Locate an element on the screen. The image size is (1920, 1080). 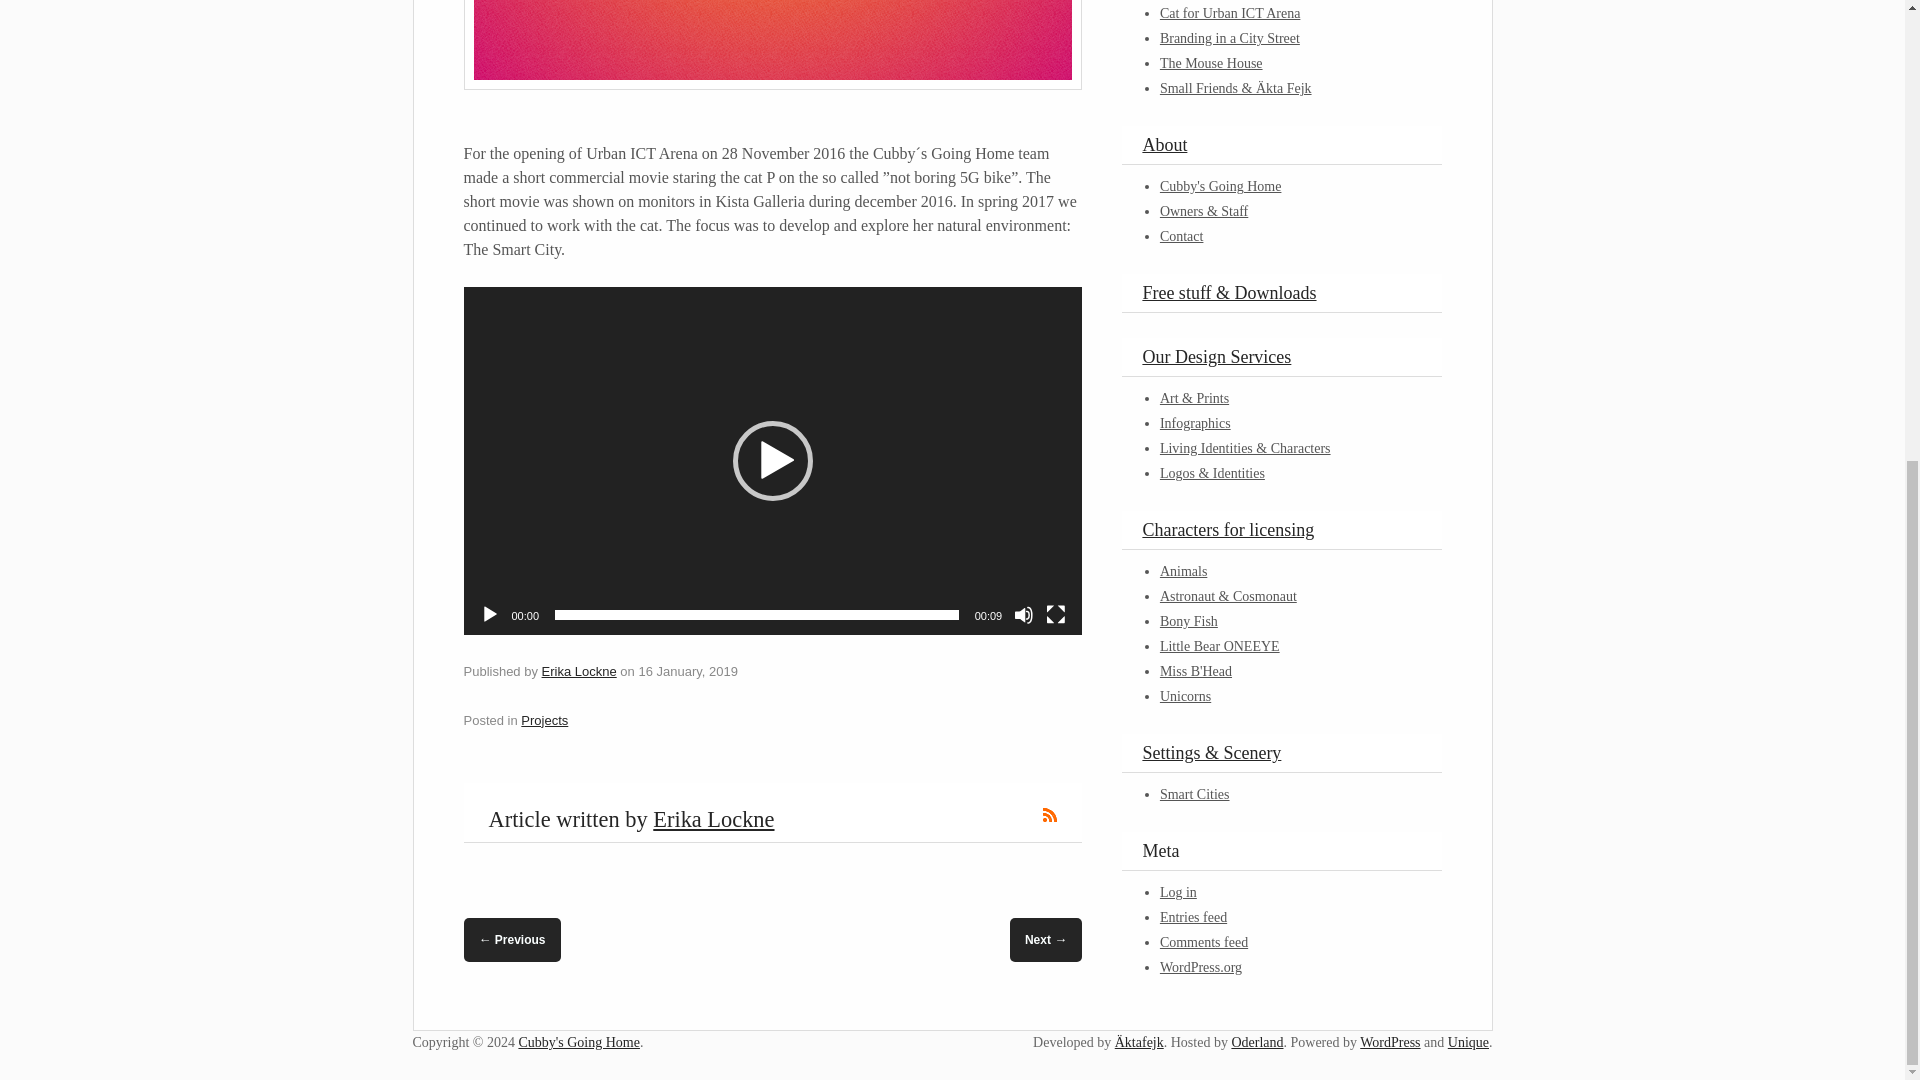
Erika Lockne is located at coordinates (712, 818).